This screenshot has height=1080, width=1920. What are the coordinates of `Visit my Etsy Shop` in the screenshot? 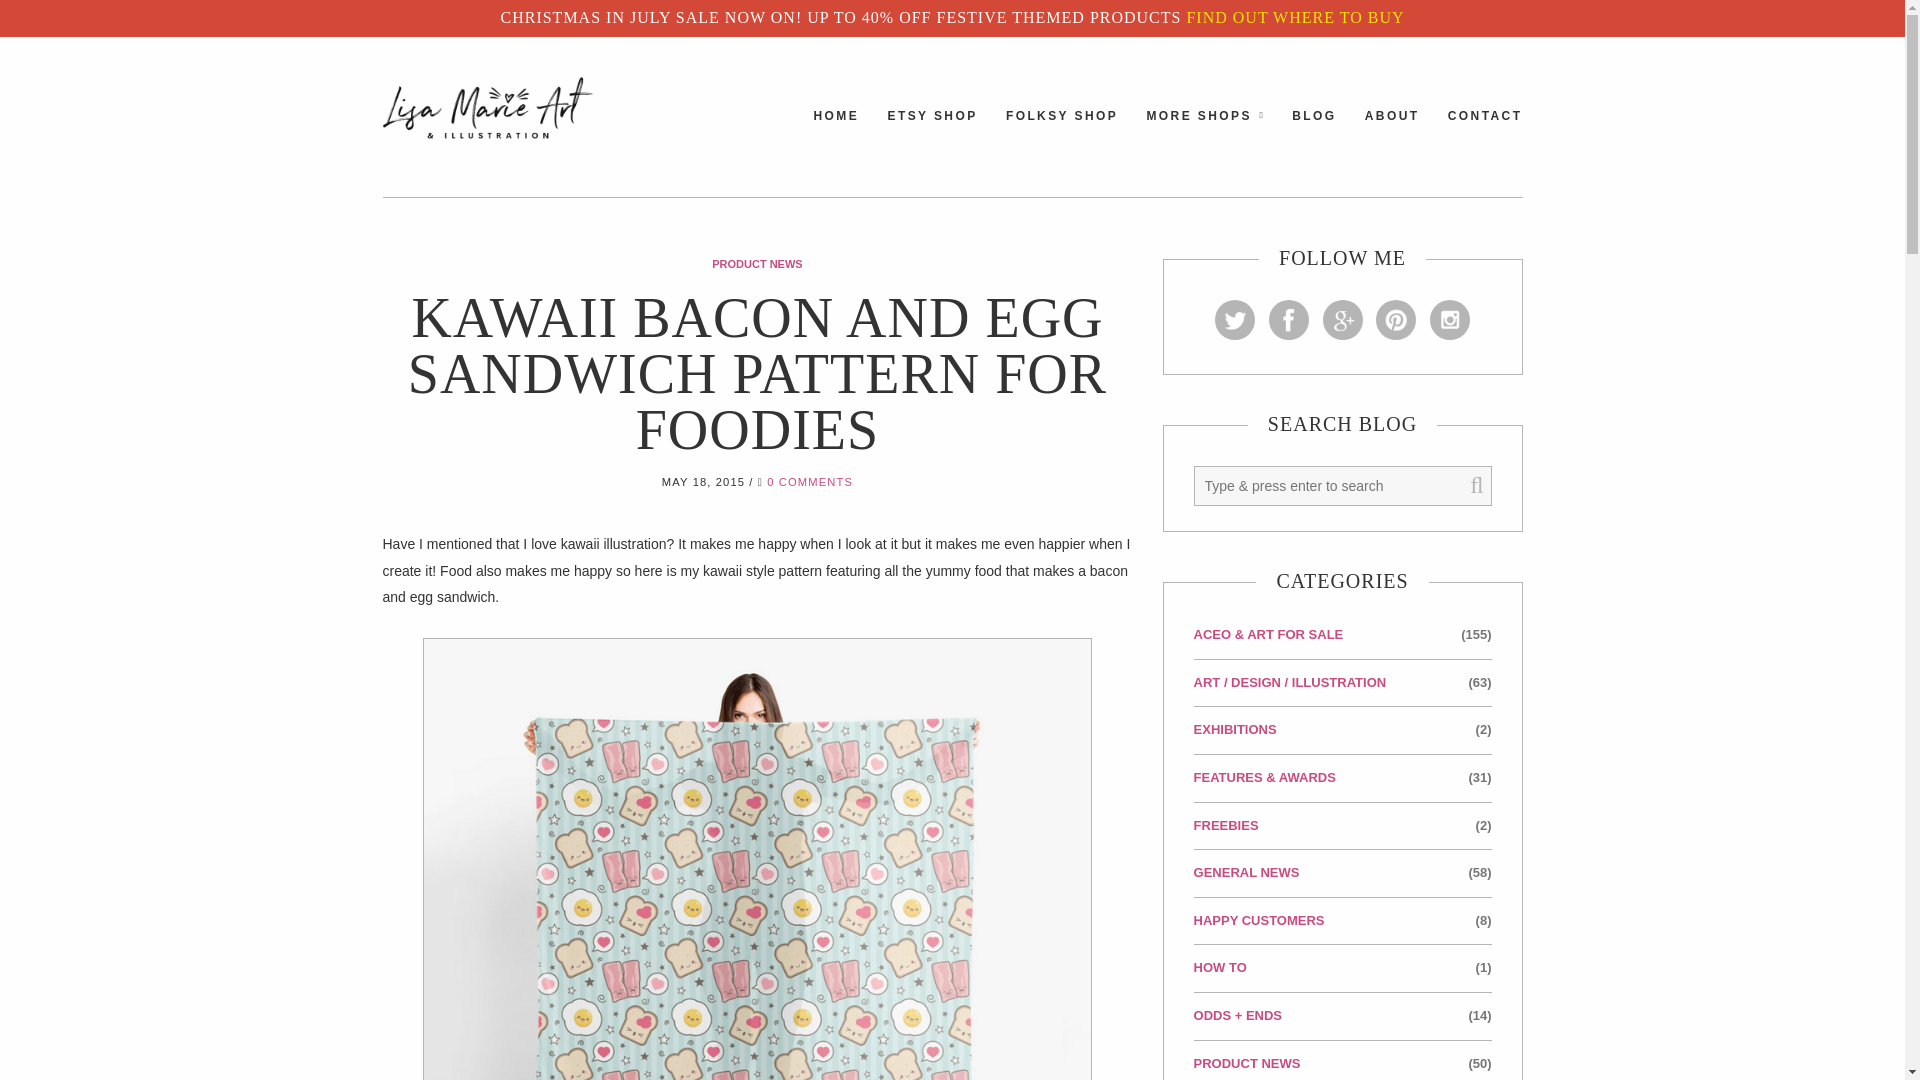 It's located at (932, 133).